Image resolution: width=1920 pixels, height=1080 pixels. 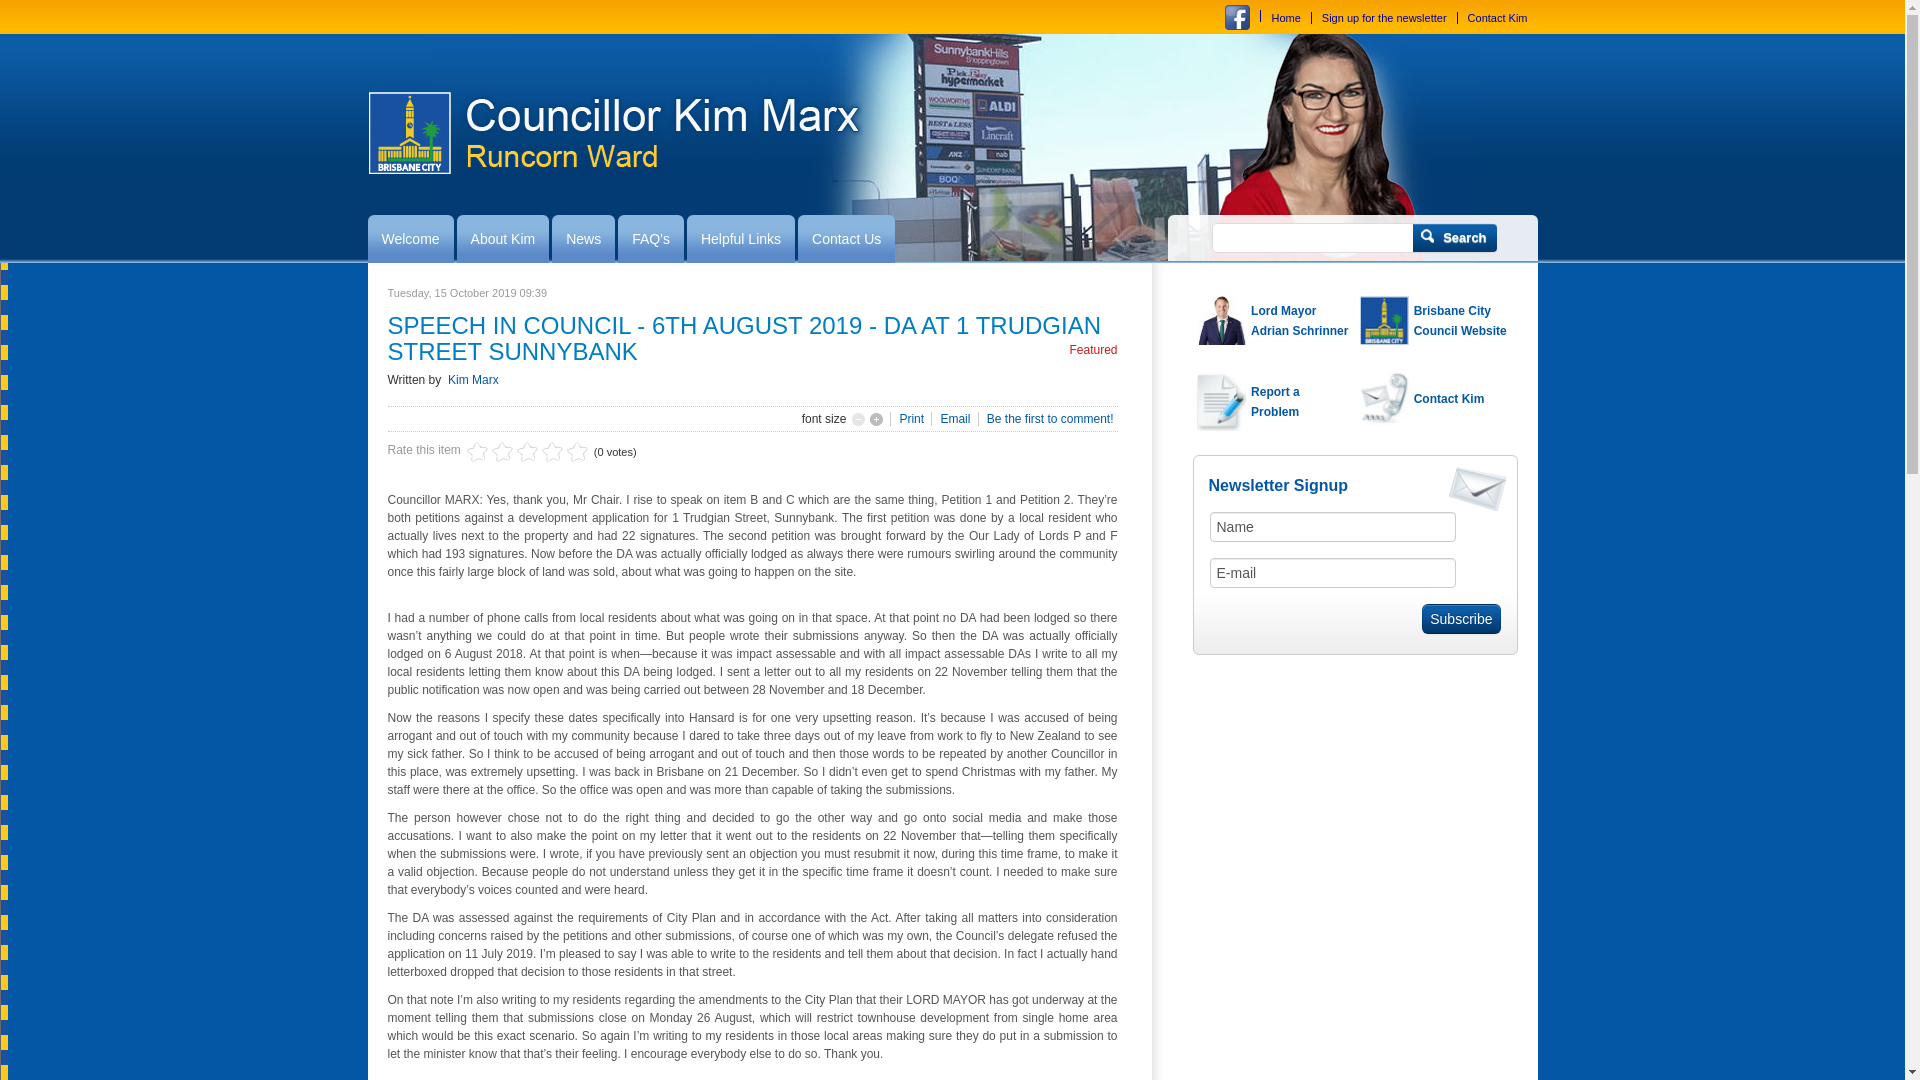 I want to click on Helpful Links, so click(x=741, y=239).